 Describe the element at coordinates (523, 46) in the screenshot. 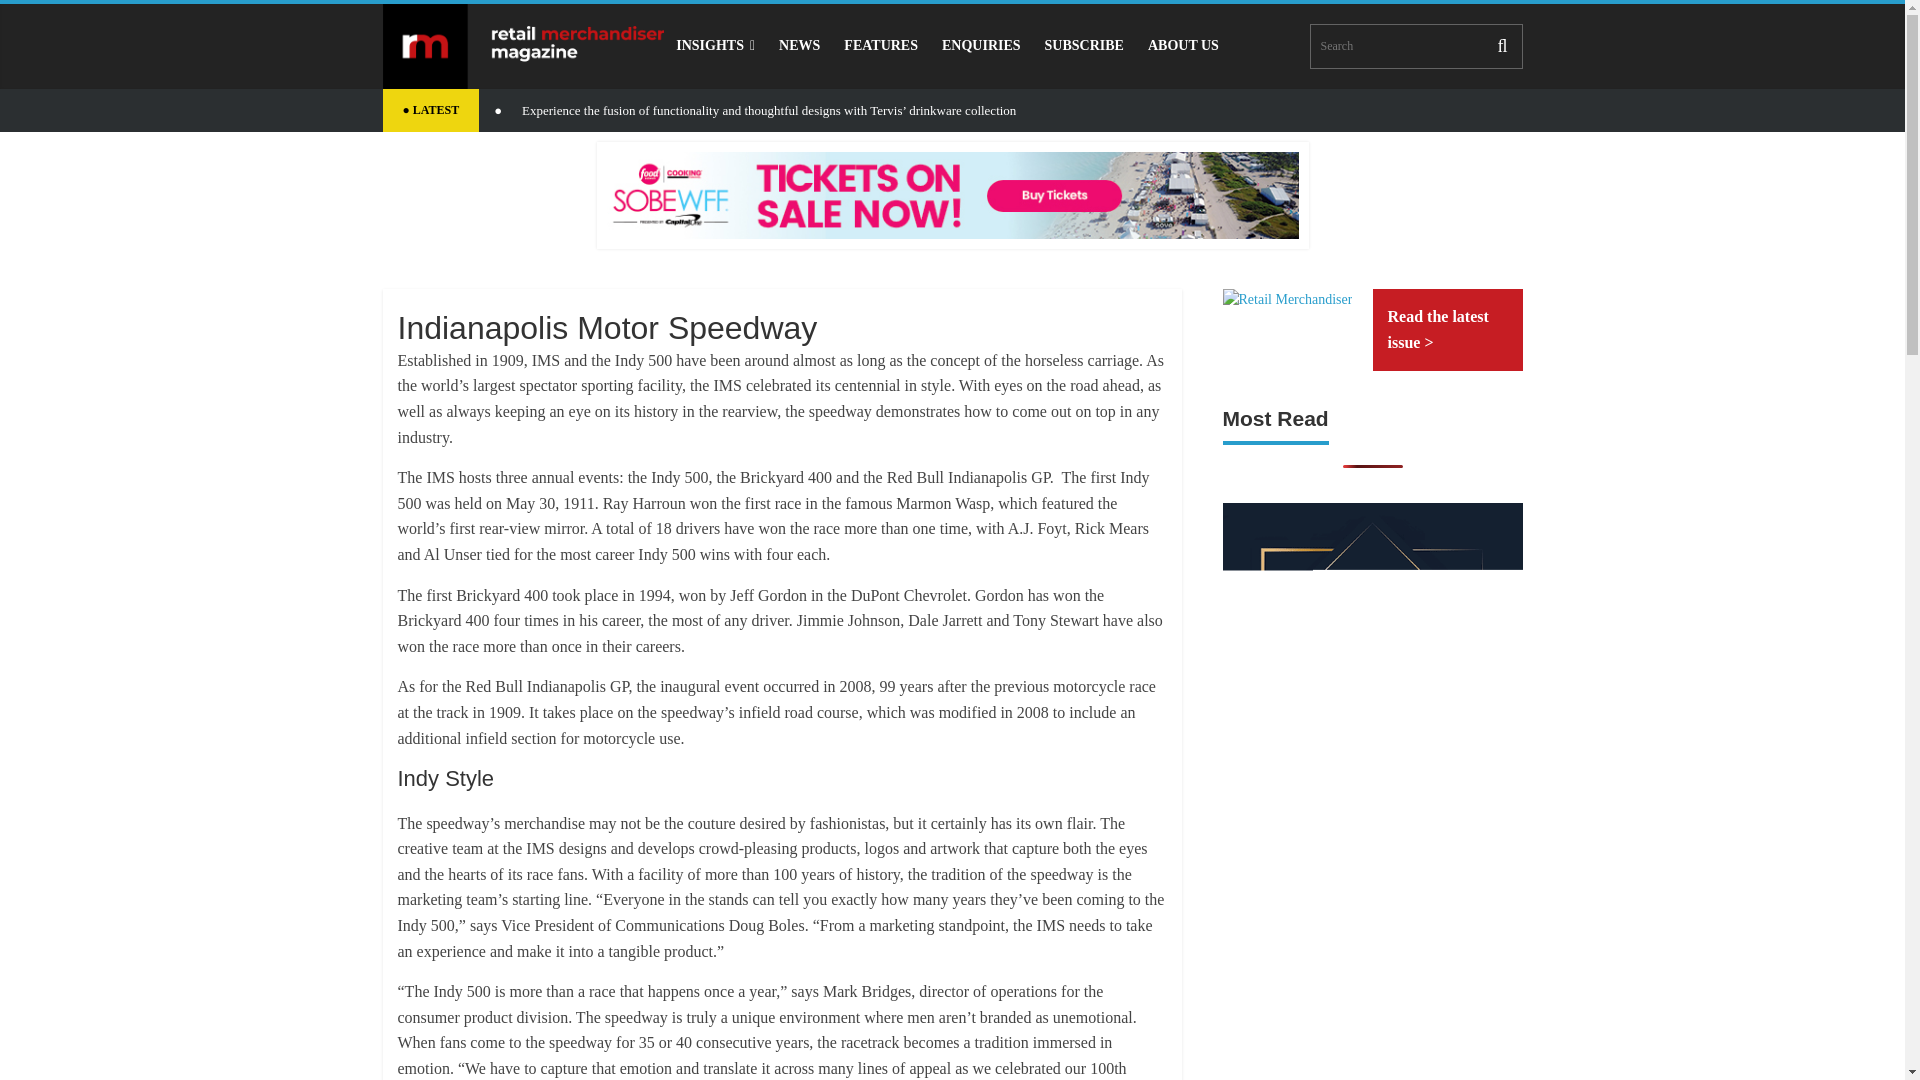

I see `Retail Merchandiser` at that location.